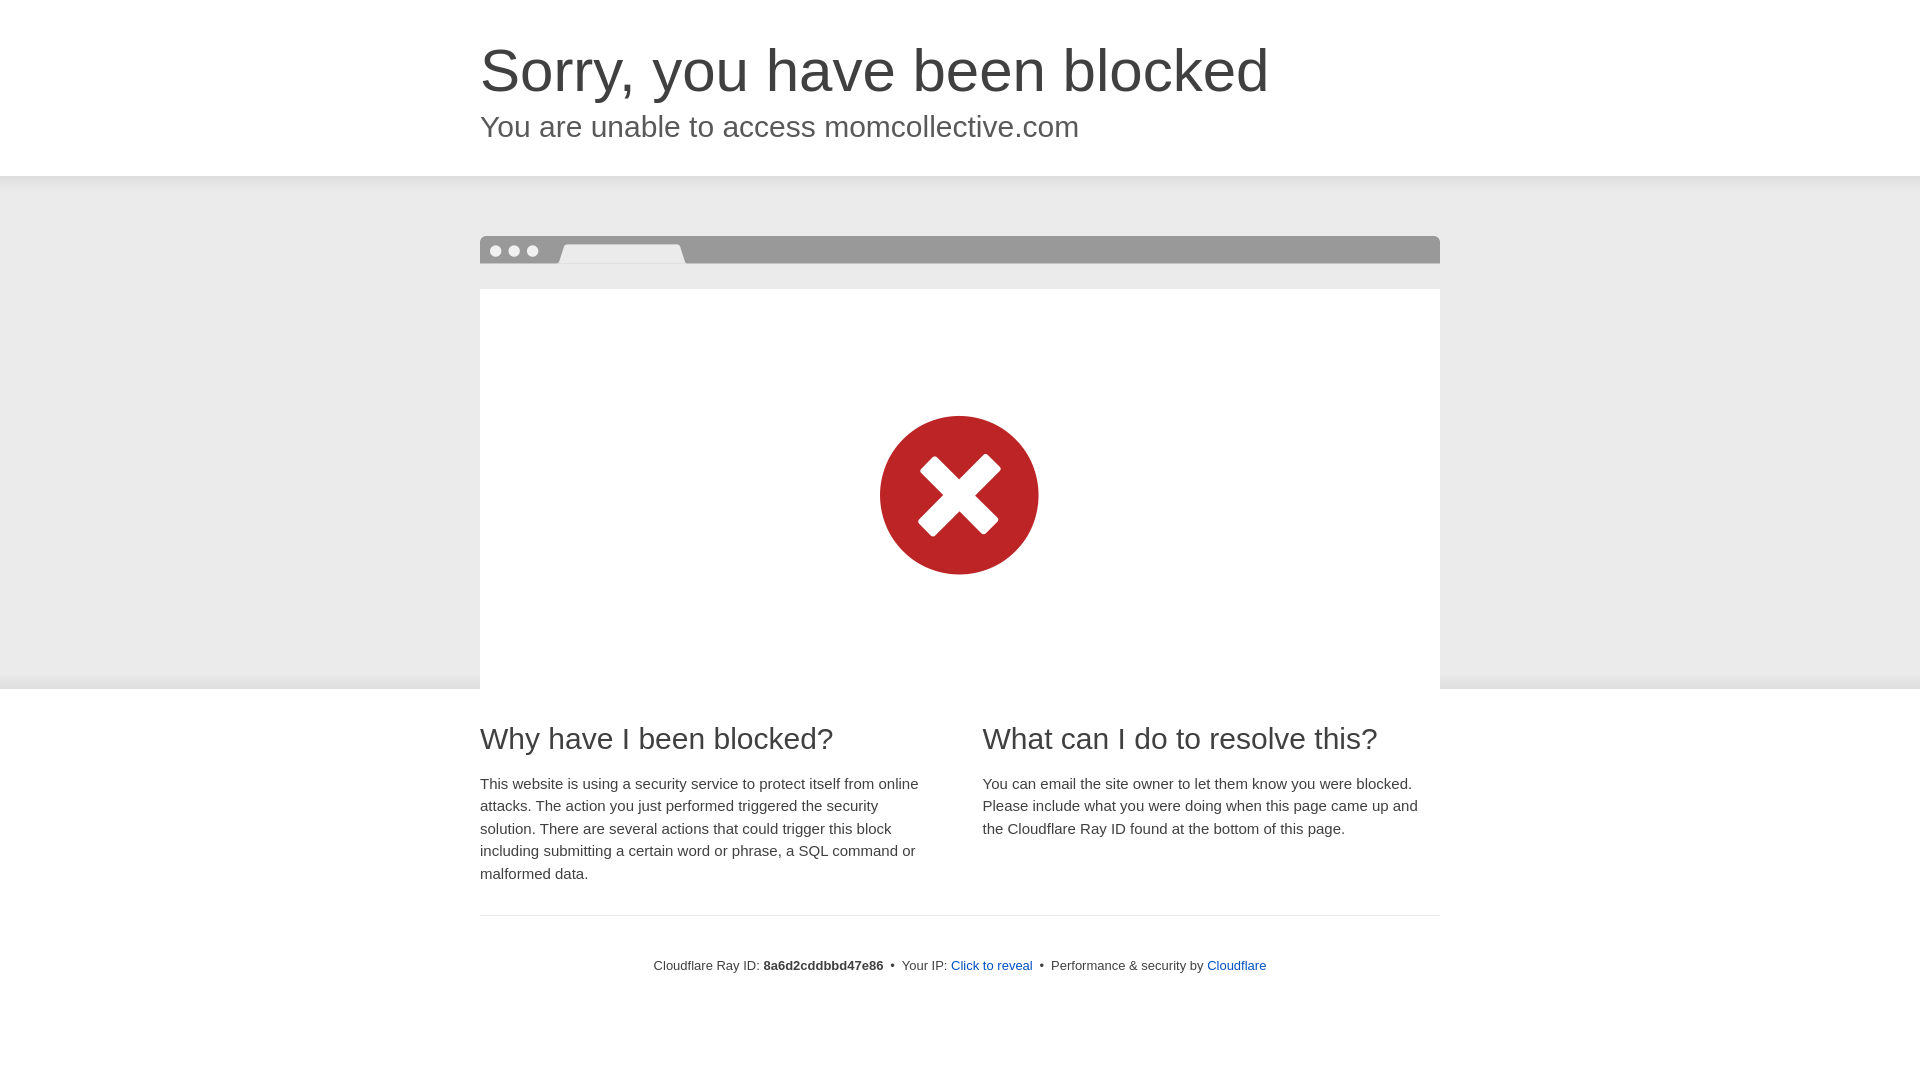  I want to click on Cloudflare, so click(1236, 965).